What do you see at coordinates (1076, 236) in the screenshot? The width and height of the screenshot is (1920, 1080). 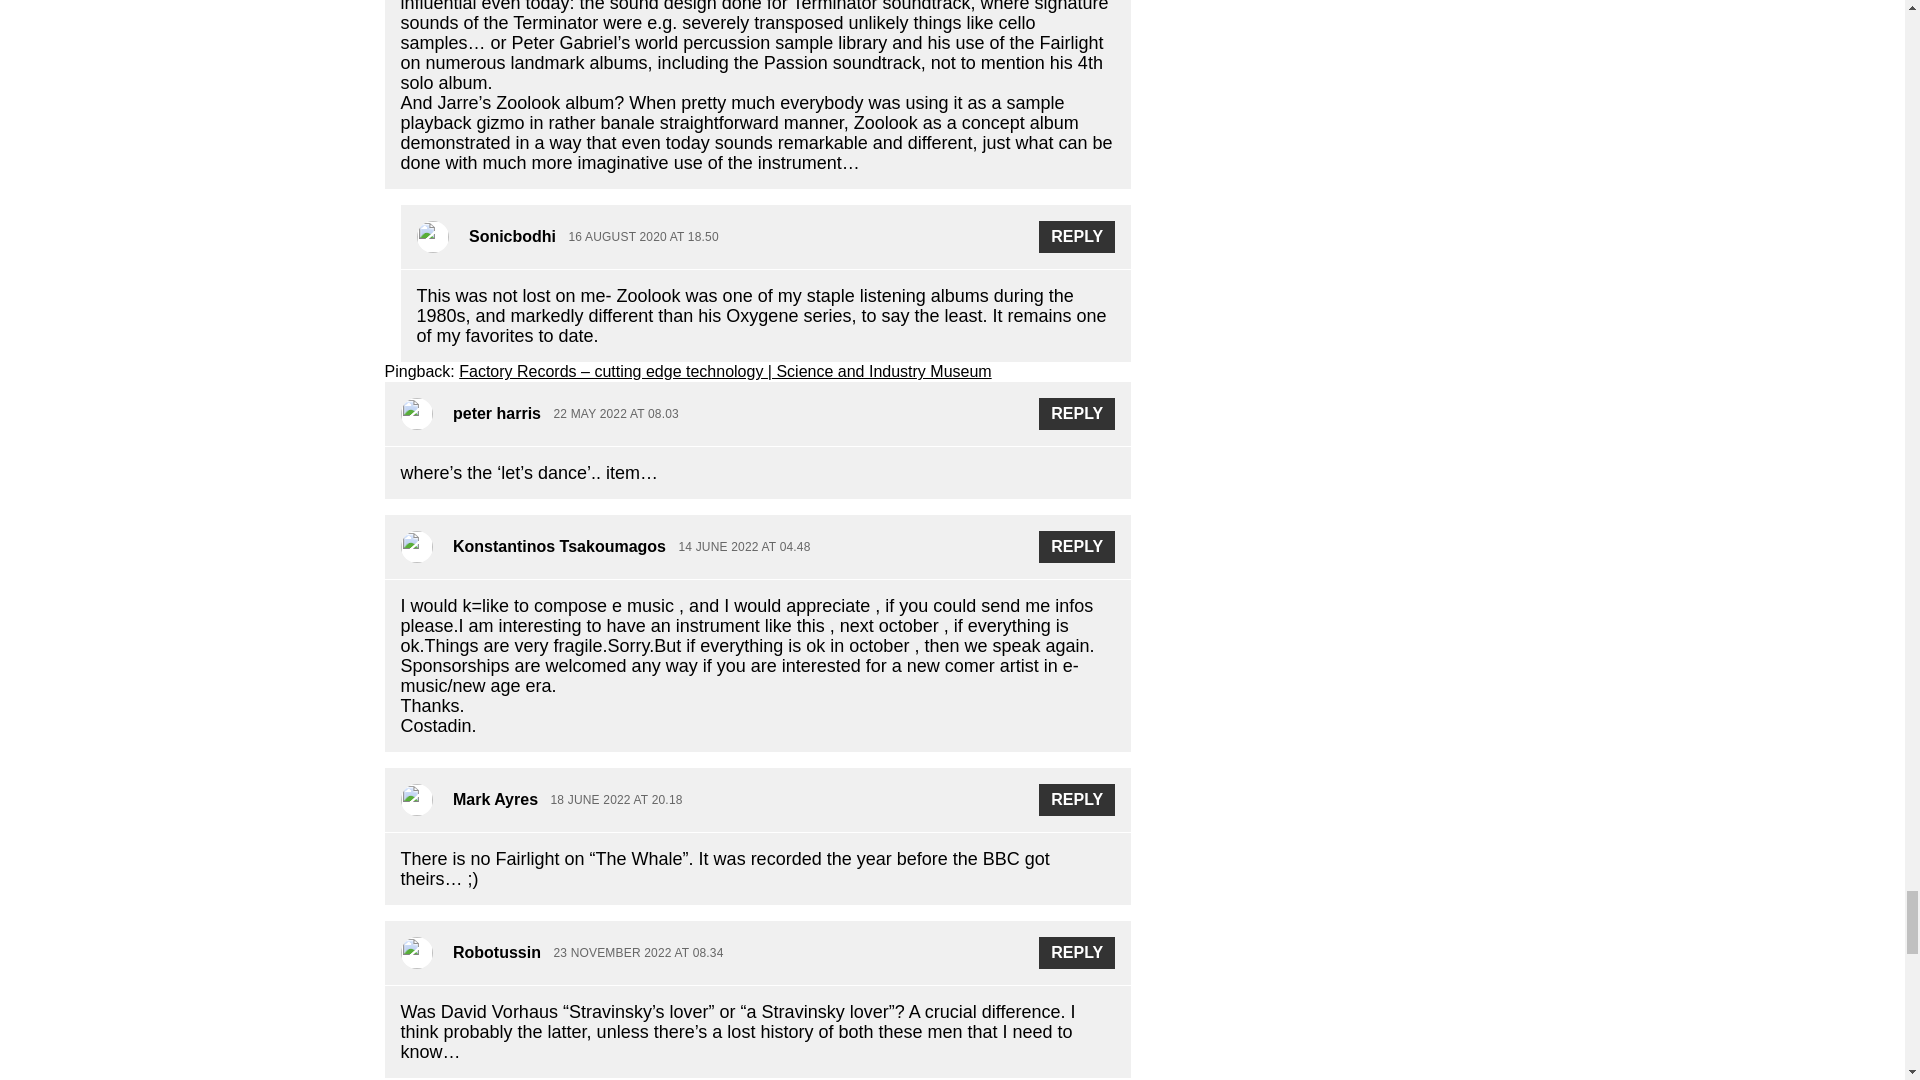 I see `REPLY` at bounding box center [1076, 236].